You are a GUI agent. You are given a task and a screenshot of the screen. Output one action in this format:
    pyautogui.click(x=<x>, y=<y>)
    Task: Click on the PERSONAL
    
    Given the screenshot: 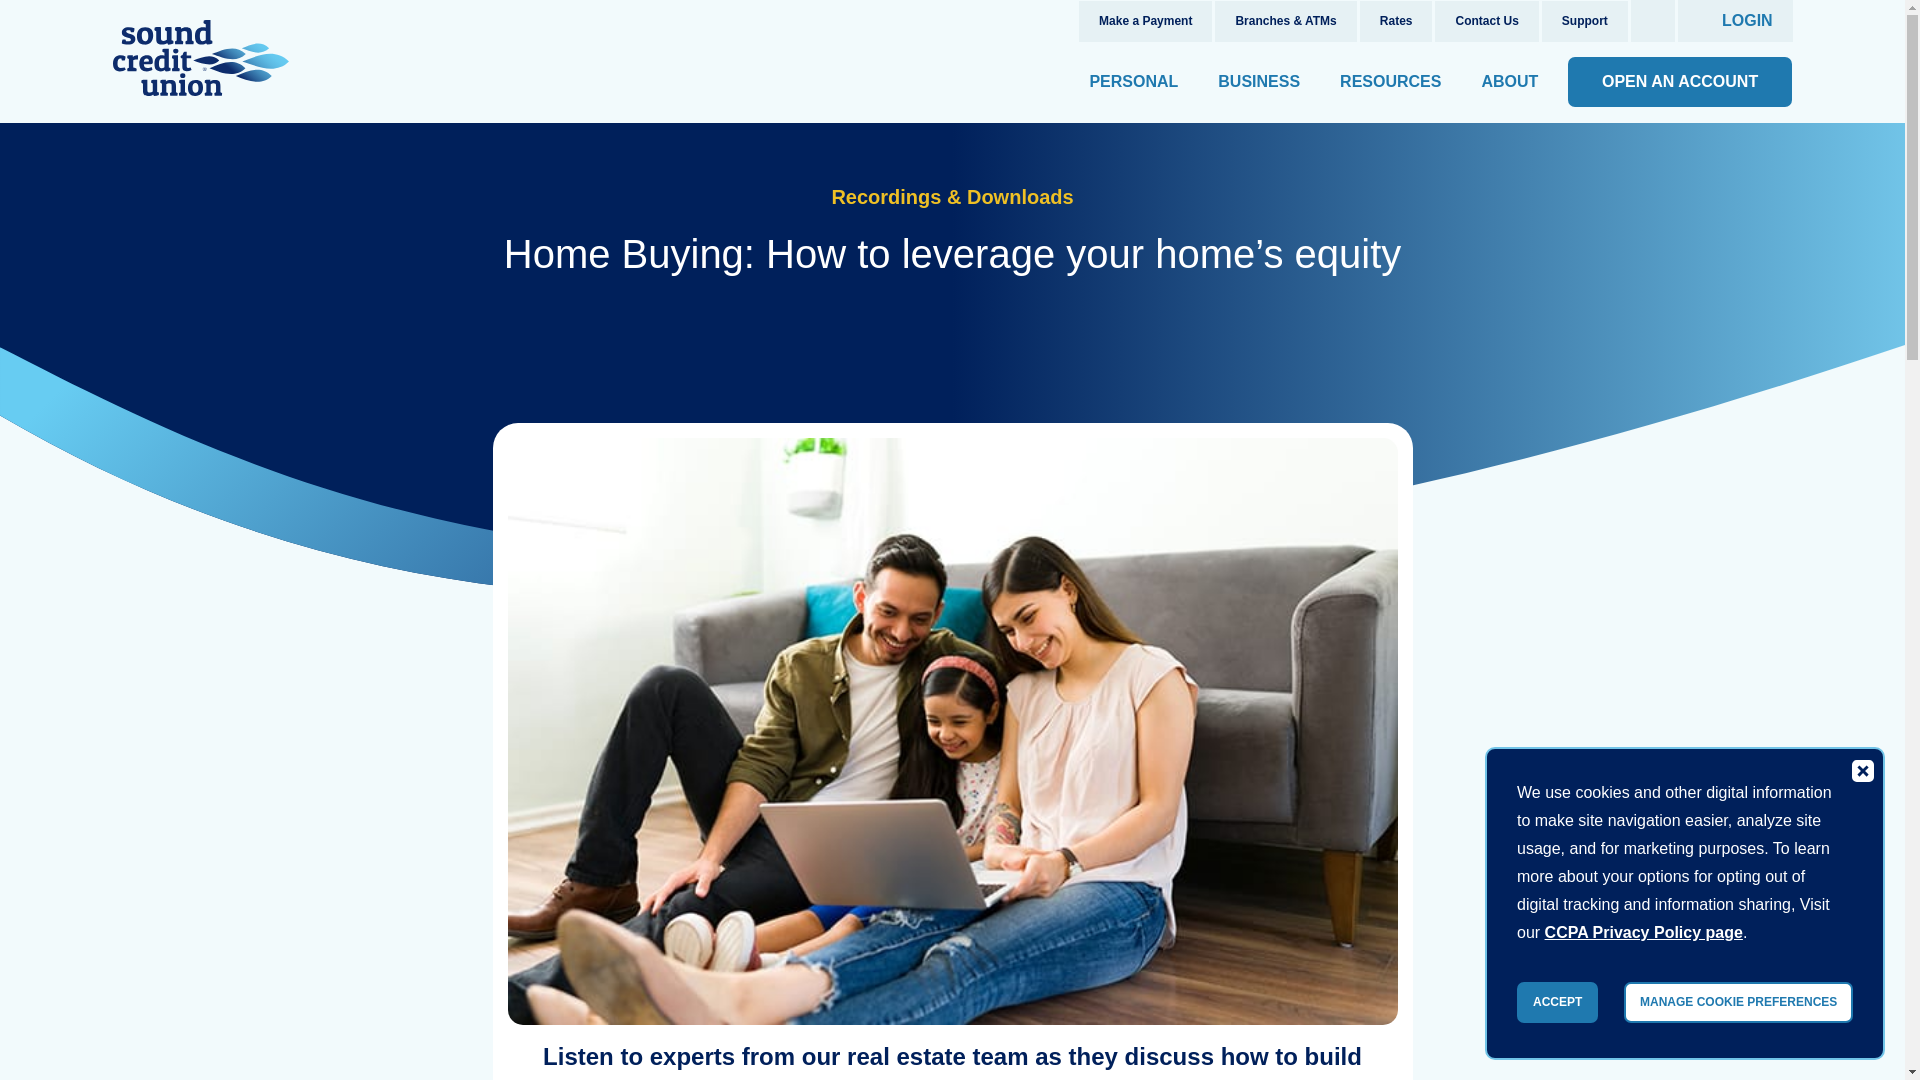 What is the action you would take?
    pyautogui.click(x=1134, y=82)
    